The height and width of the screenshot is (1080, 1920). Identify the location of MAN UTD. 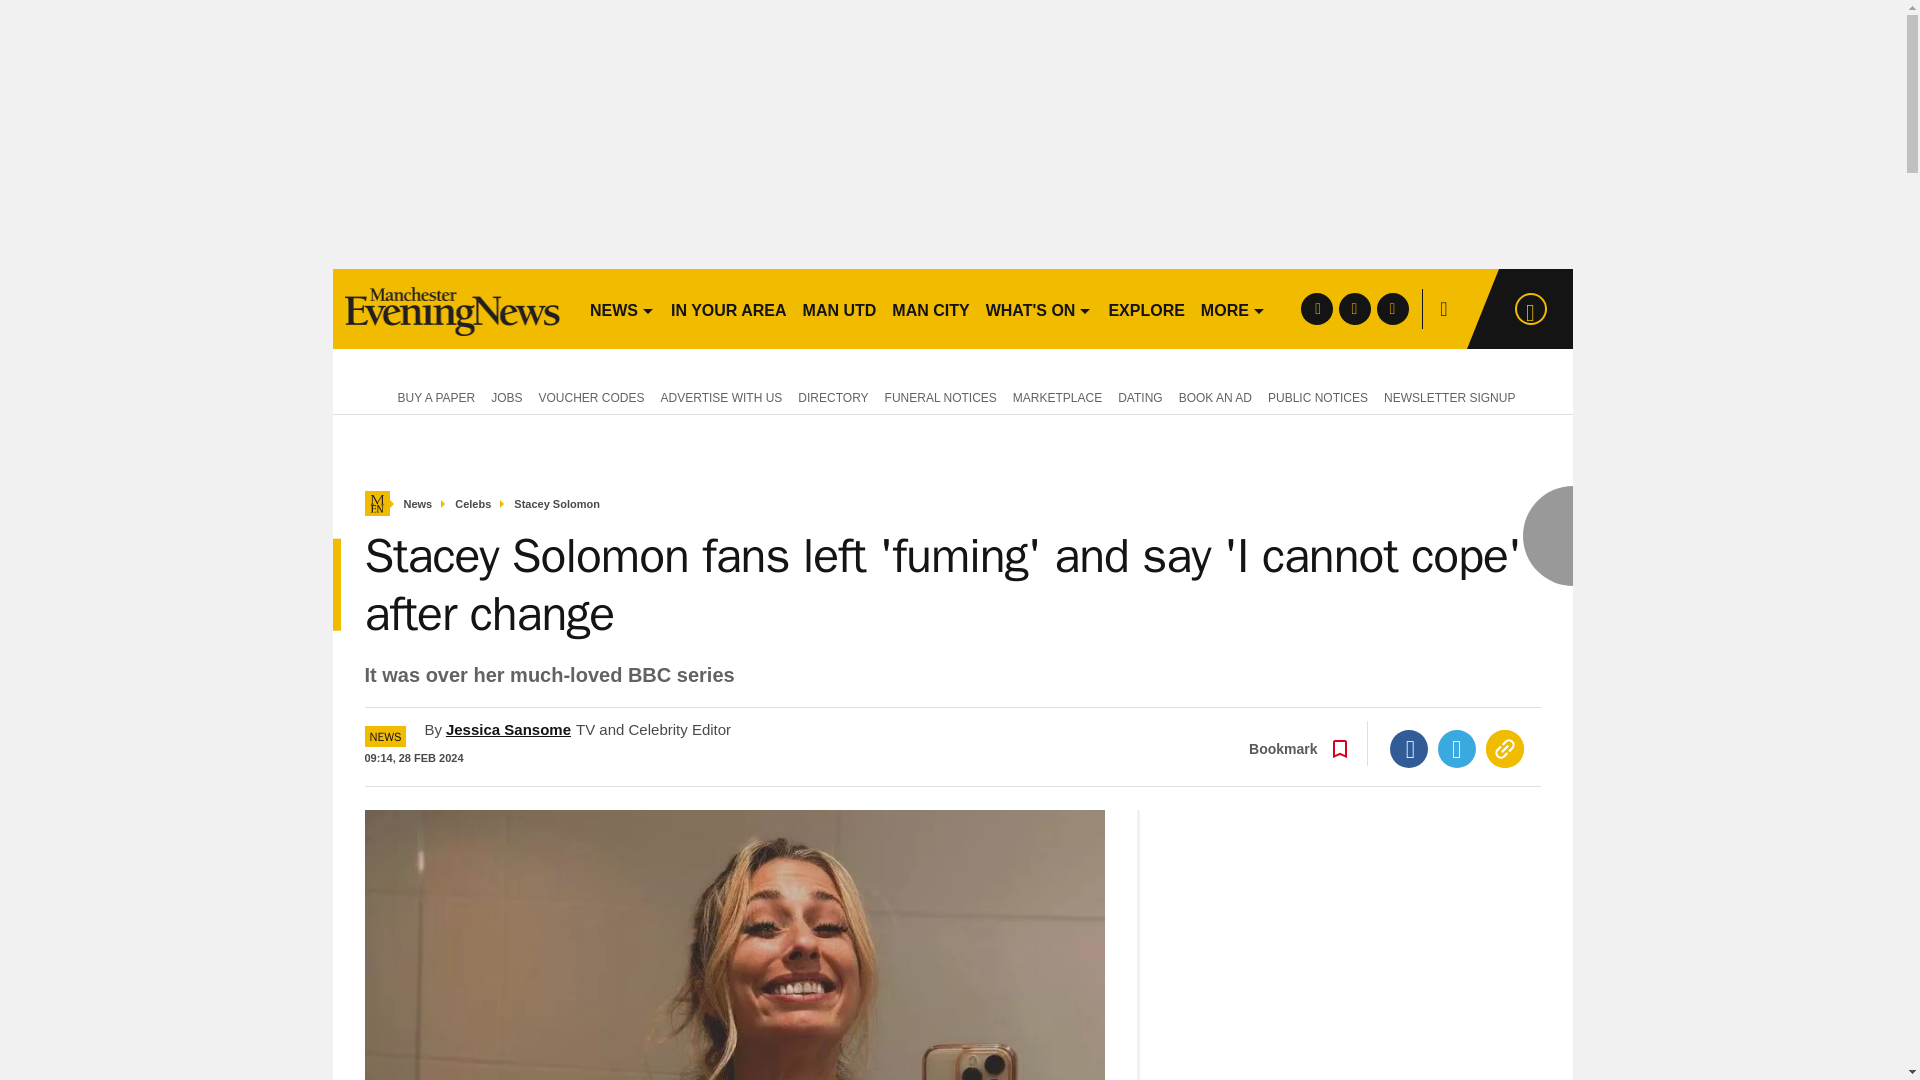
(840, 308).